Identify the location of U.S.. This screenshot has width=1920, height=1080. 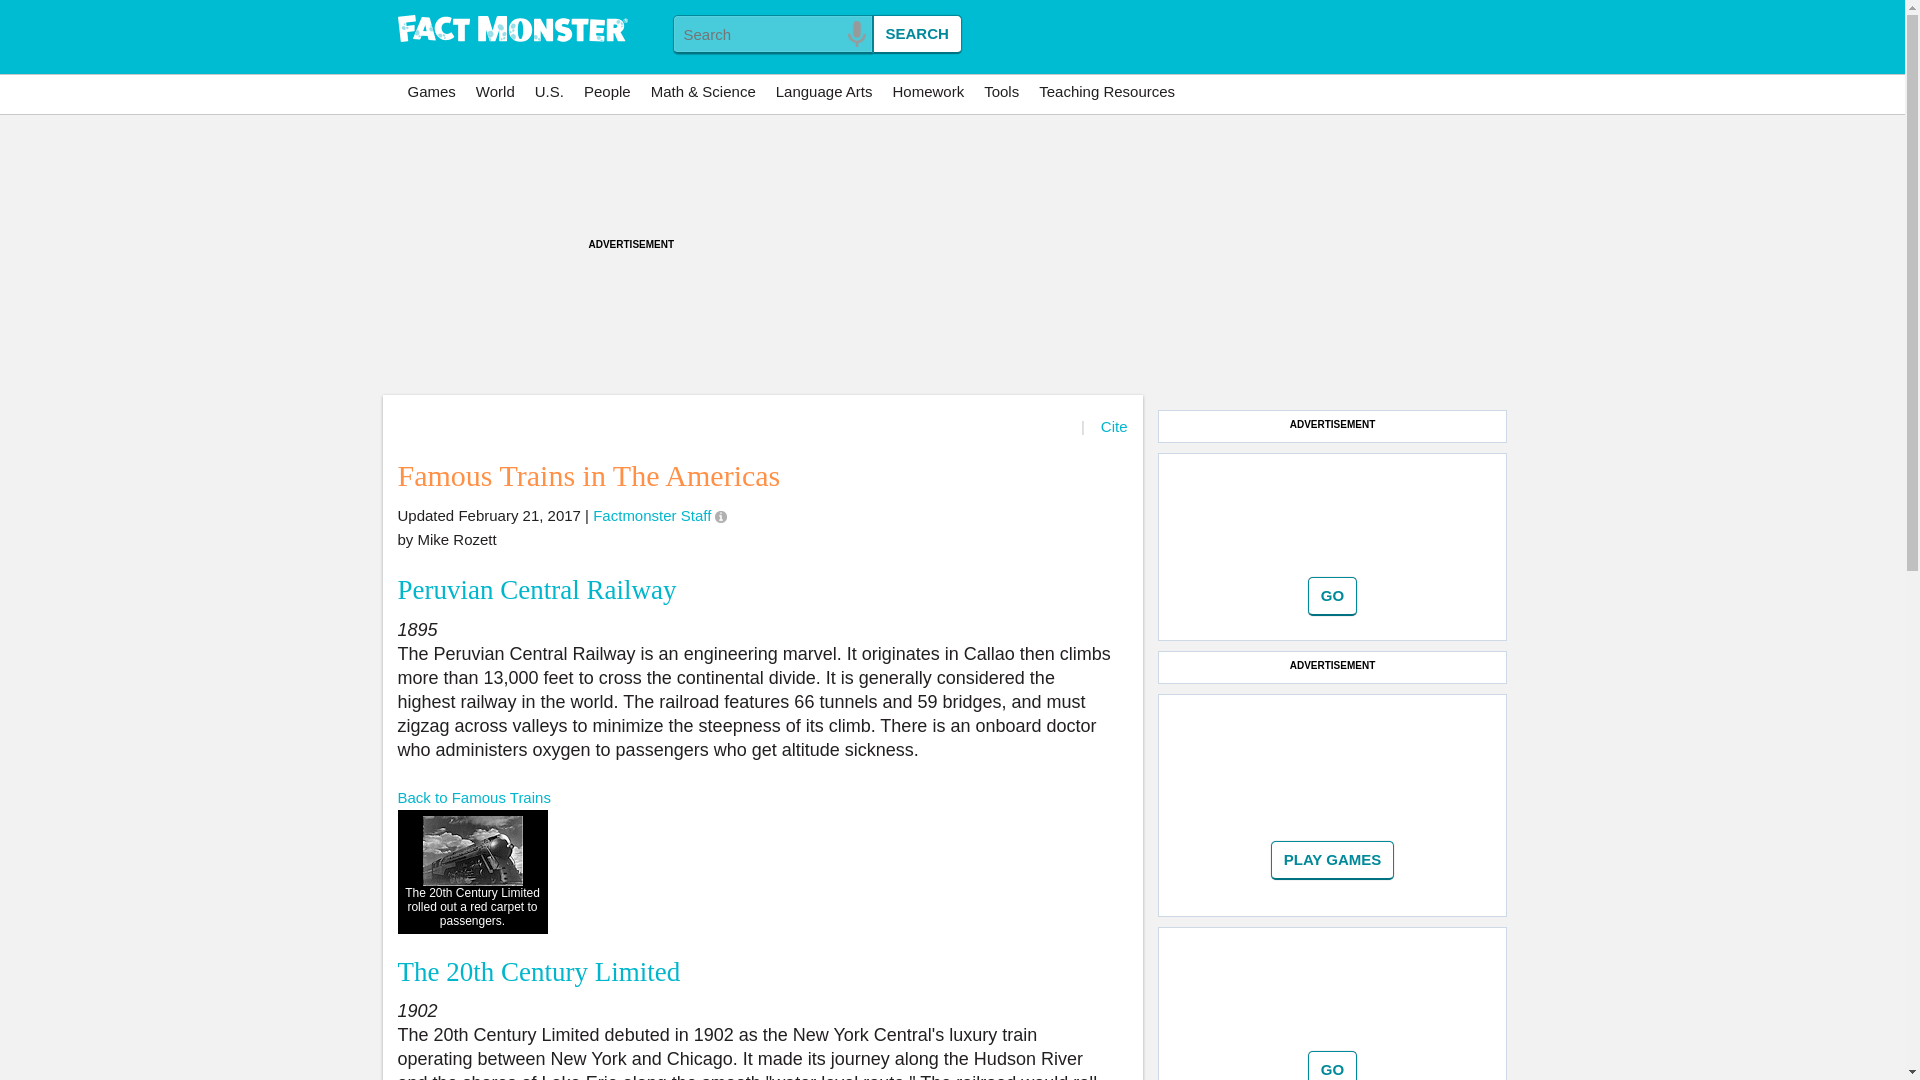
(549, 92).